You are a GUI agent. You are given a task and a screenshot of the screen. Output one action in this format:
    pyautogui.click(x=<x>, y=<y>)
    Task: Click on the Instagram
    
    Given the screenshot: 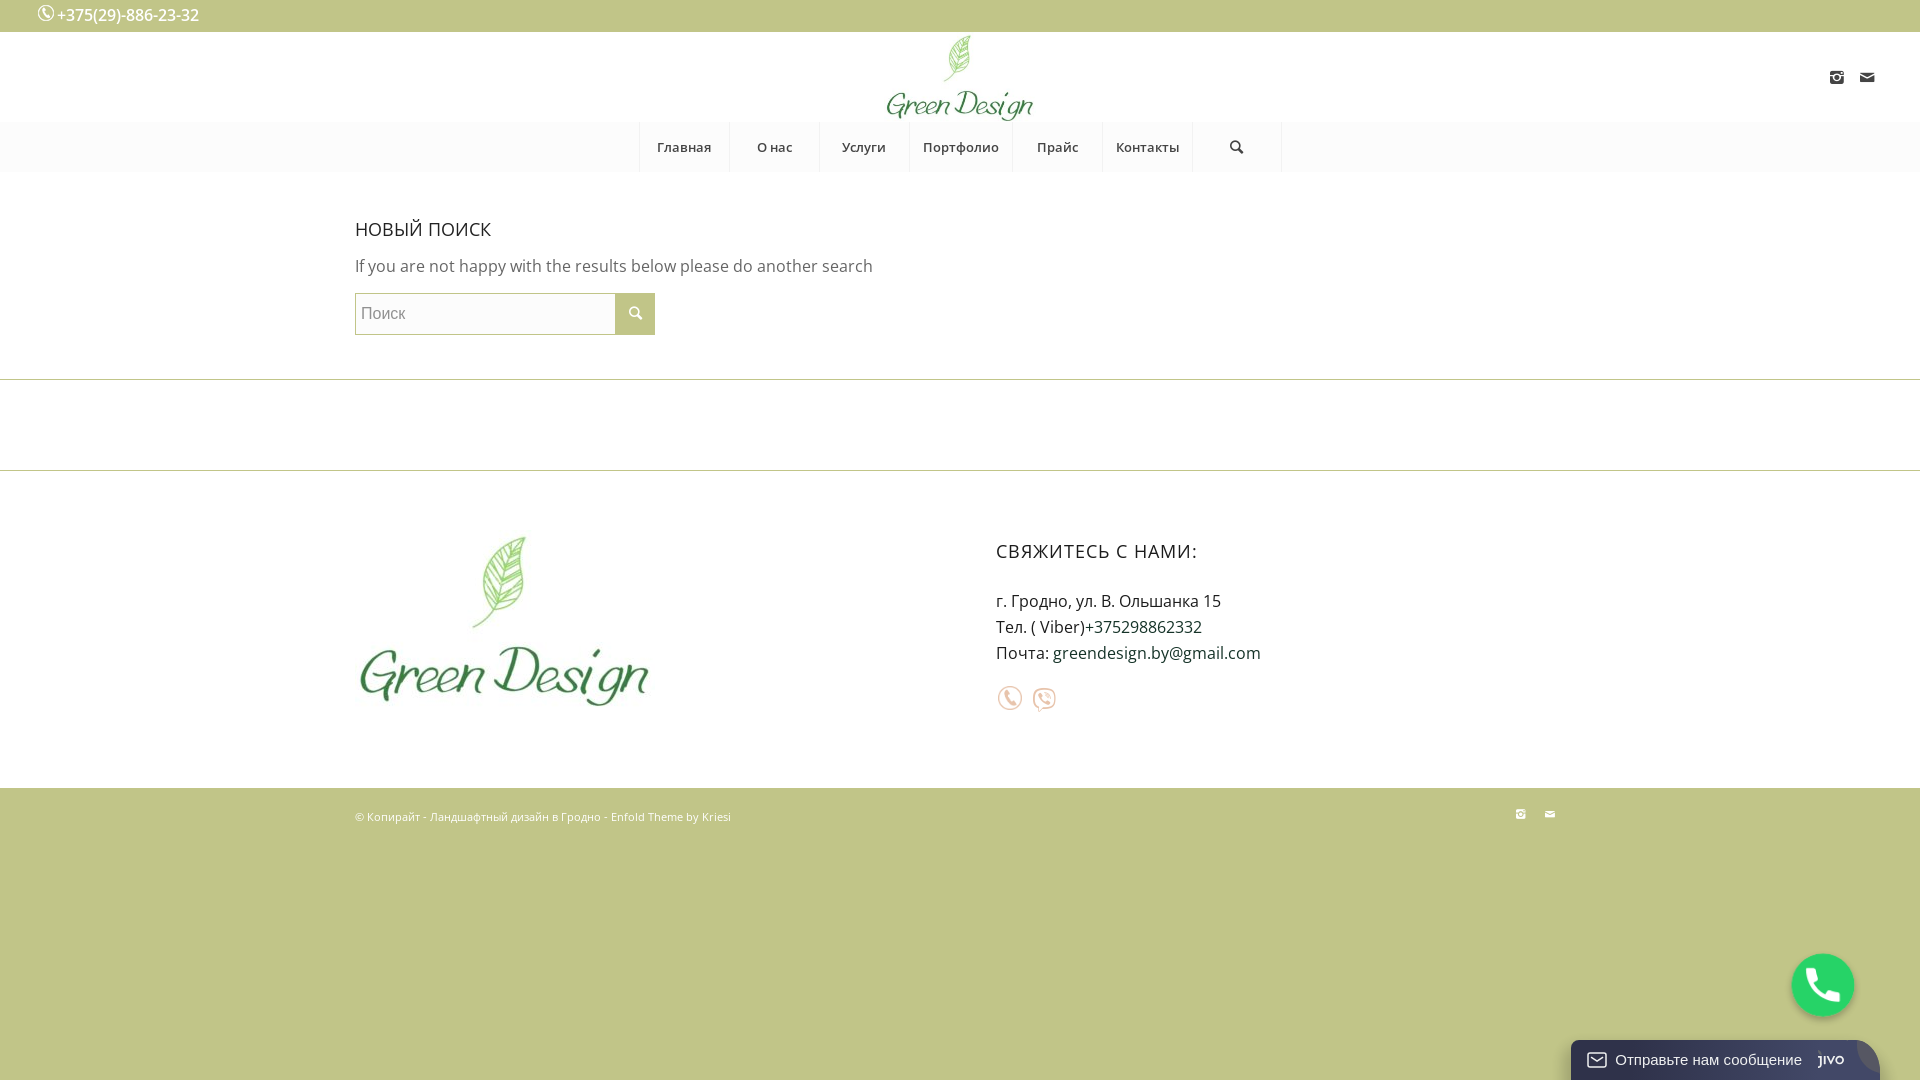 What is the action you would take?
    pyautogui.click(x=1837, y=77)
    